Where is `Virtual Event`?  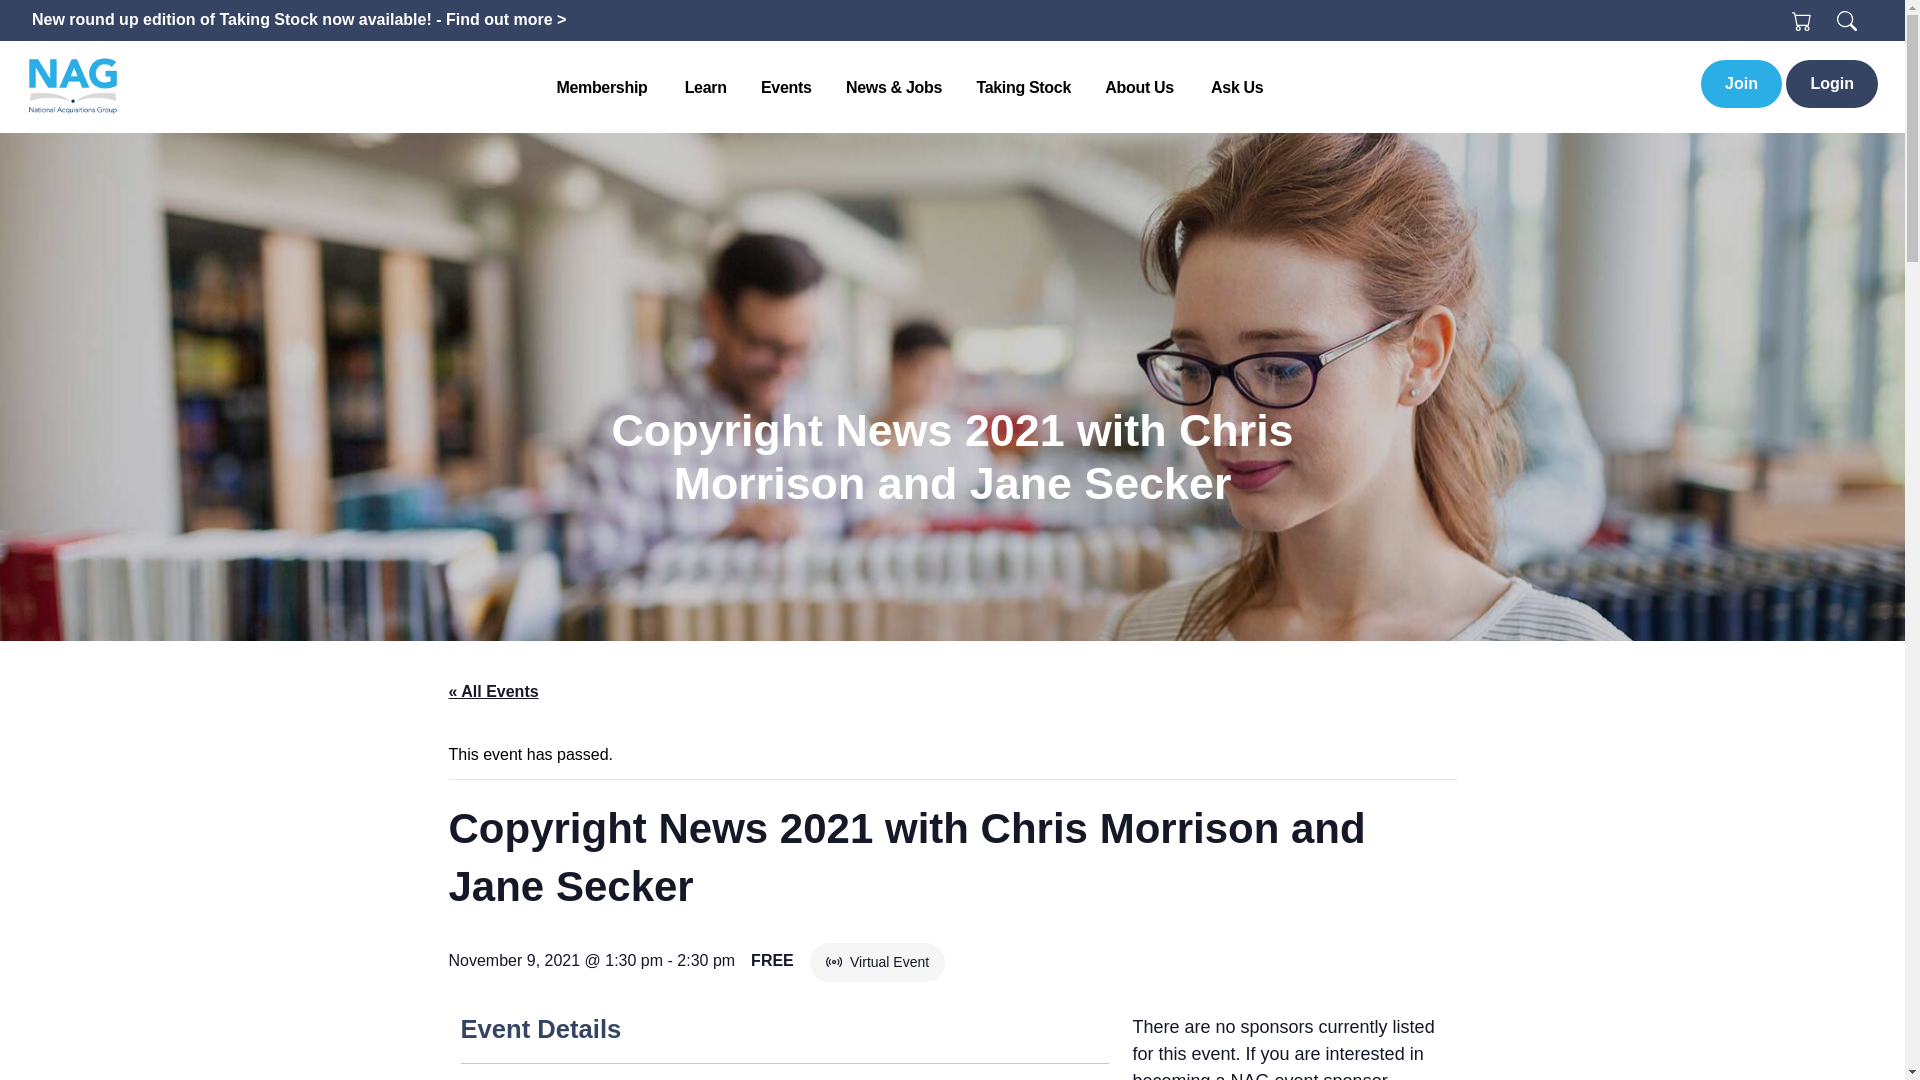
Virtual Event is located at coordinates (836, 961).